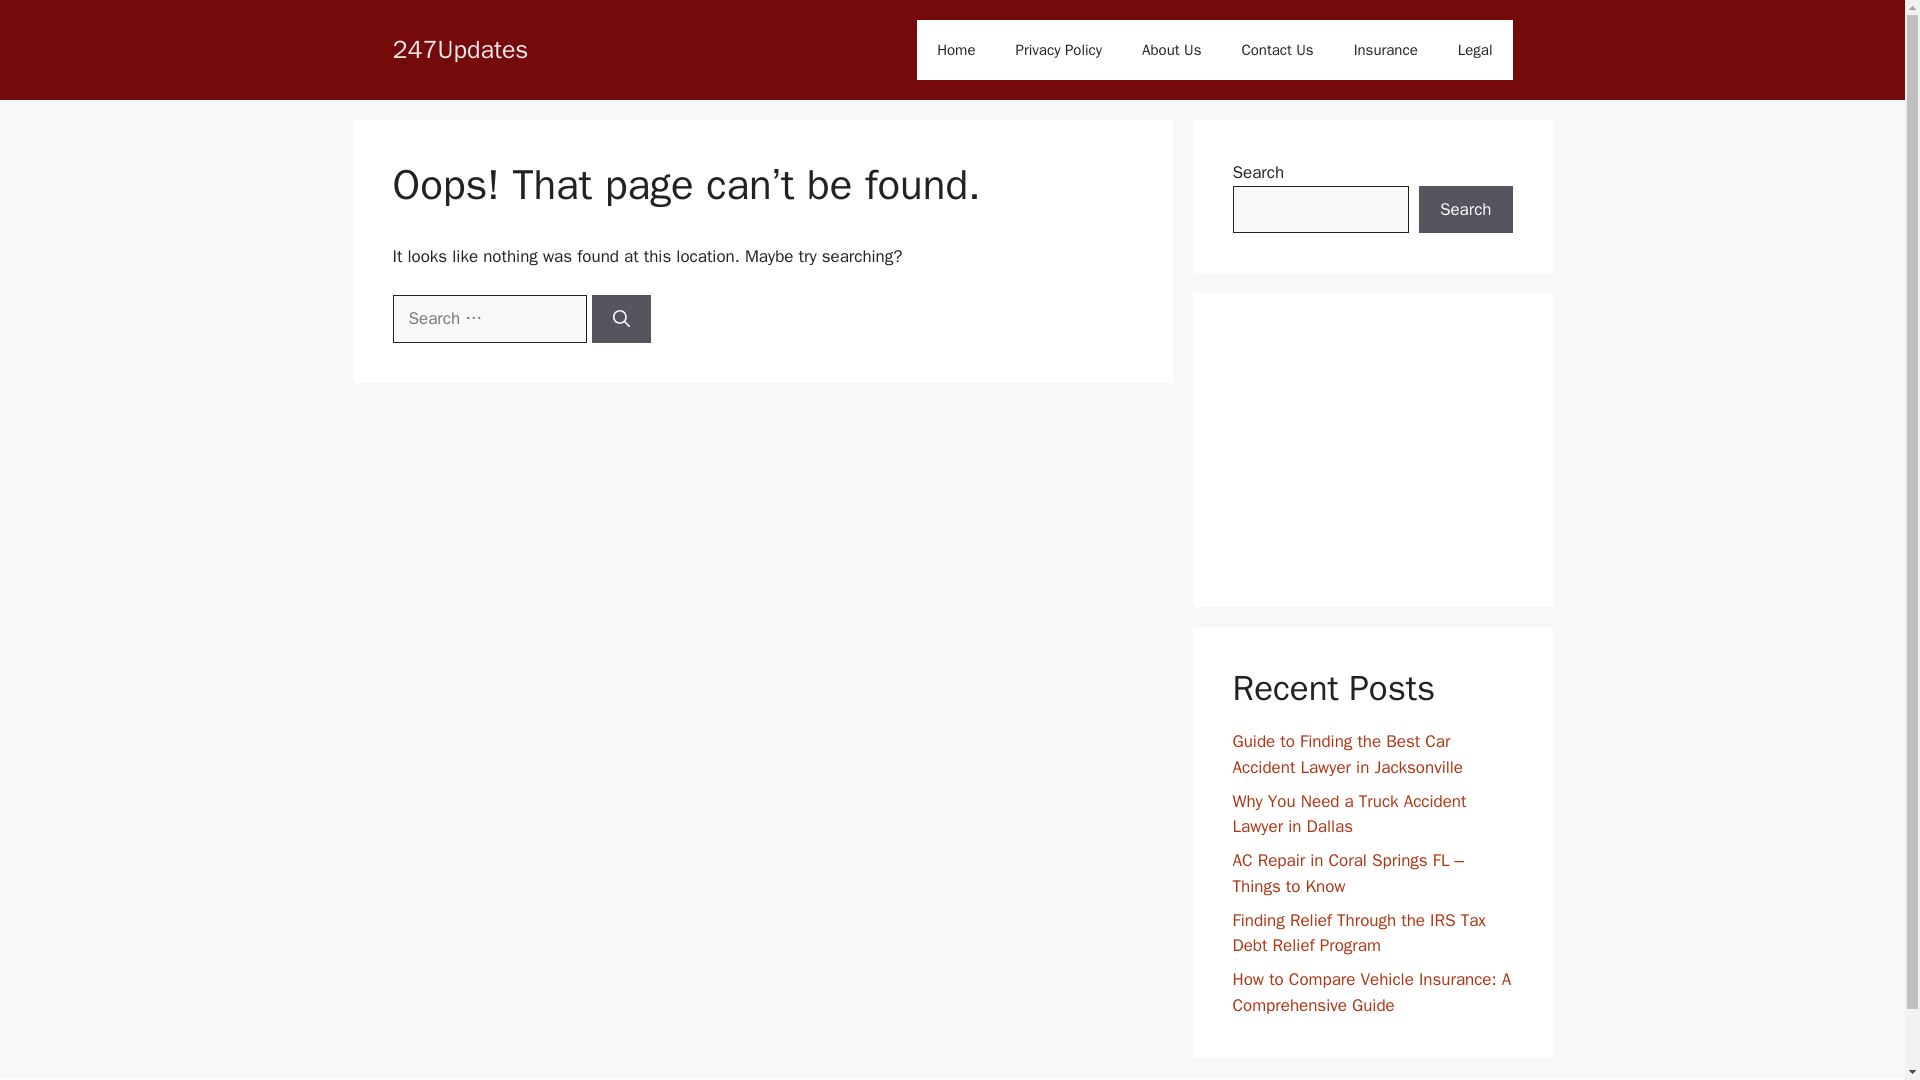 The width and height of the screenshot is (1920, 1080). Describe the element at coordinates (1276, 50) in the screenshot. I see `Contact Us` at that location.